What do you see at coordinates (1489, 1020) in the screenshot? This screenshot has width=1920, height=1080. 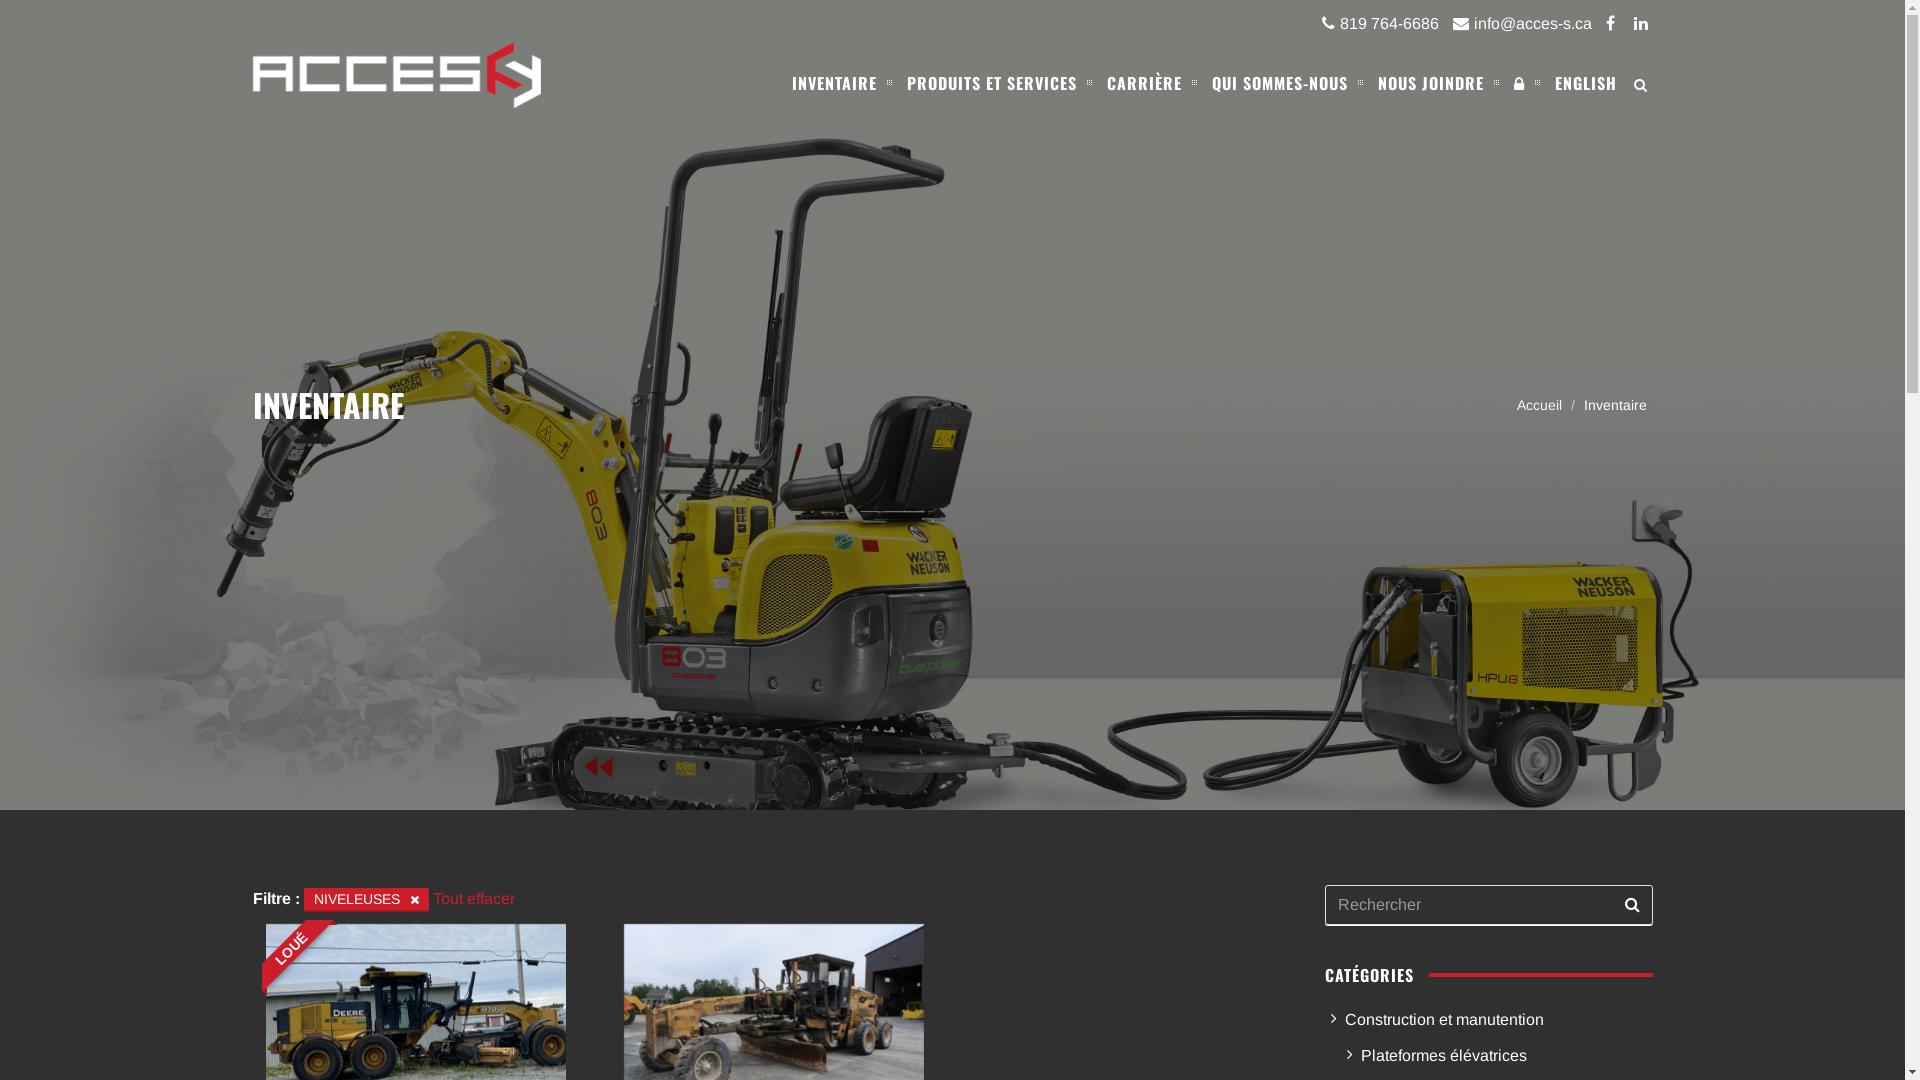 I see `Construction et manutention` at bounding box center [1489, 1020].